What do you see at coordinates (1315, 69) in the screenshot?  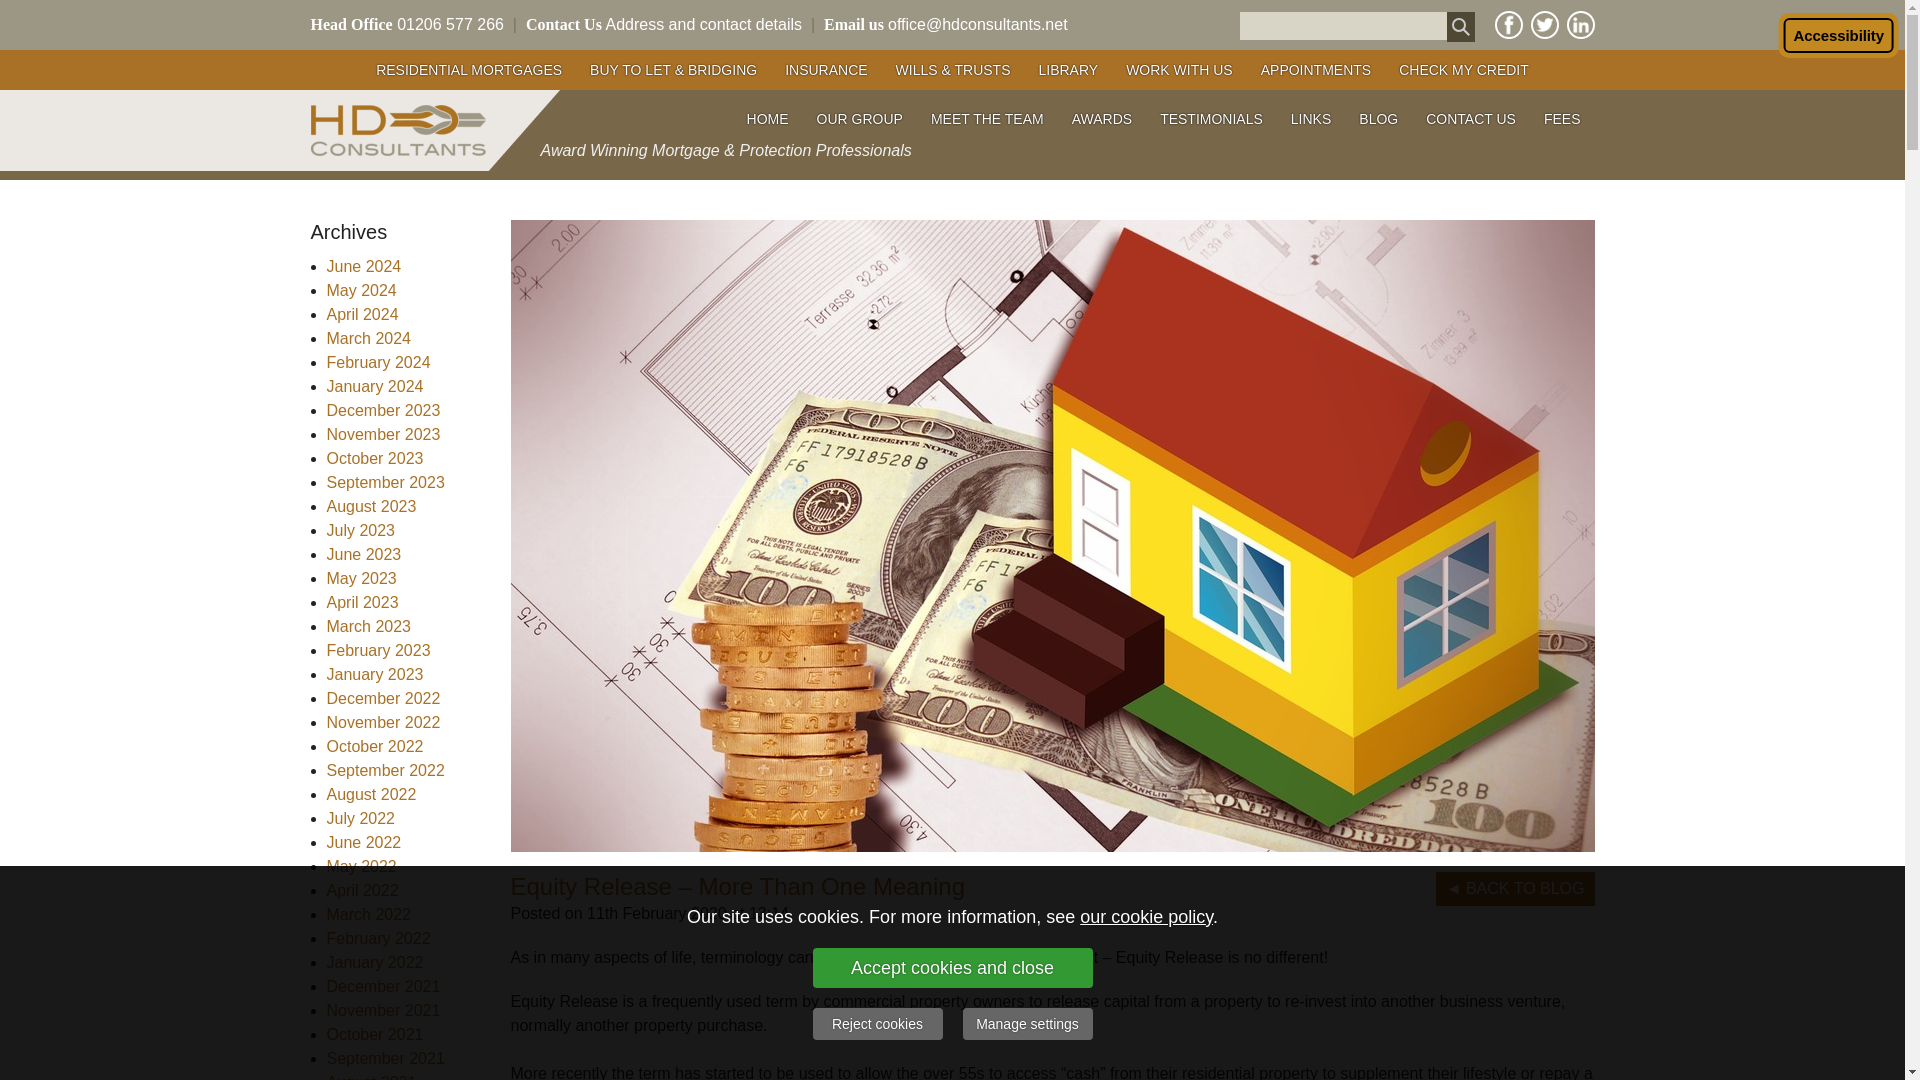 I see `APPOINTMENTS` at bounding box center [1315, 69].